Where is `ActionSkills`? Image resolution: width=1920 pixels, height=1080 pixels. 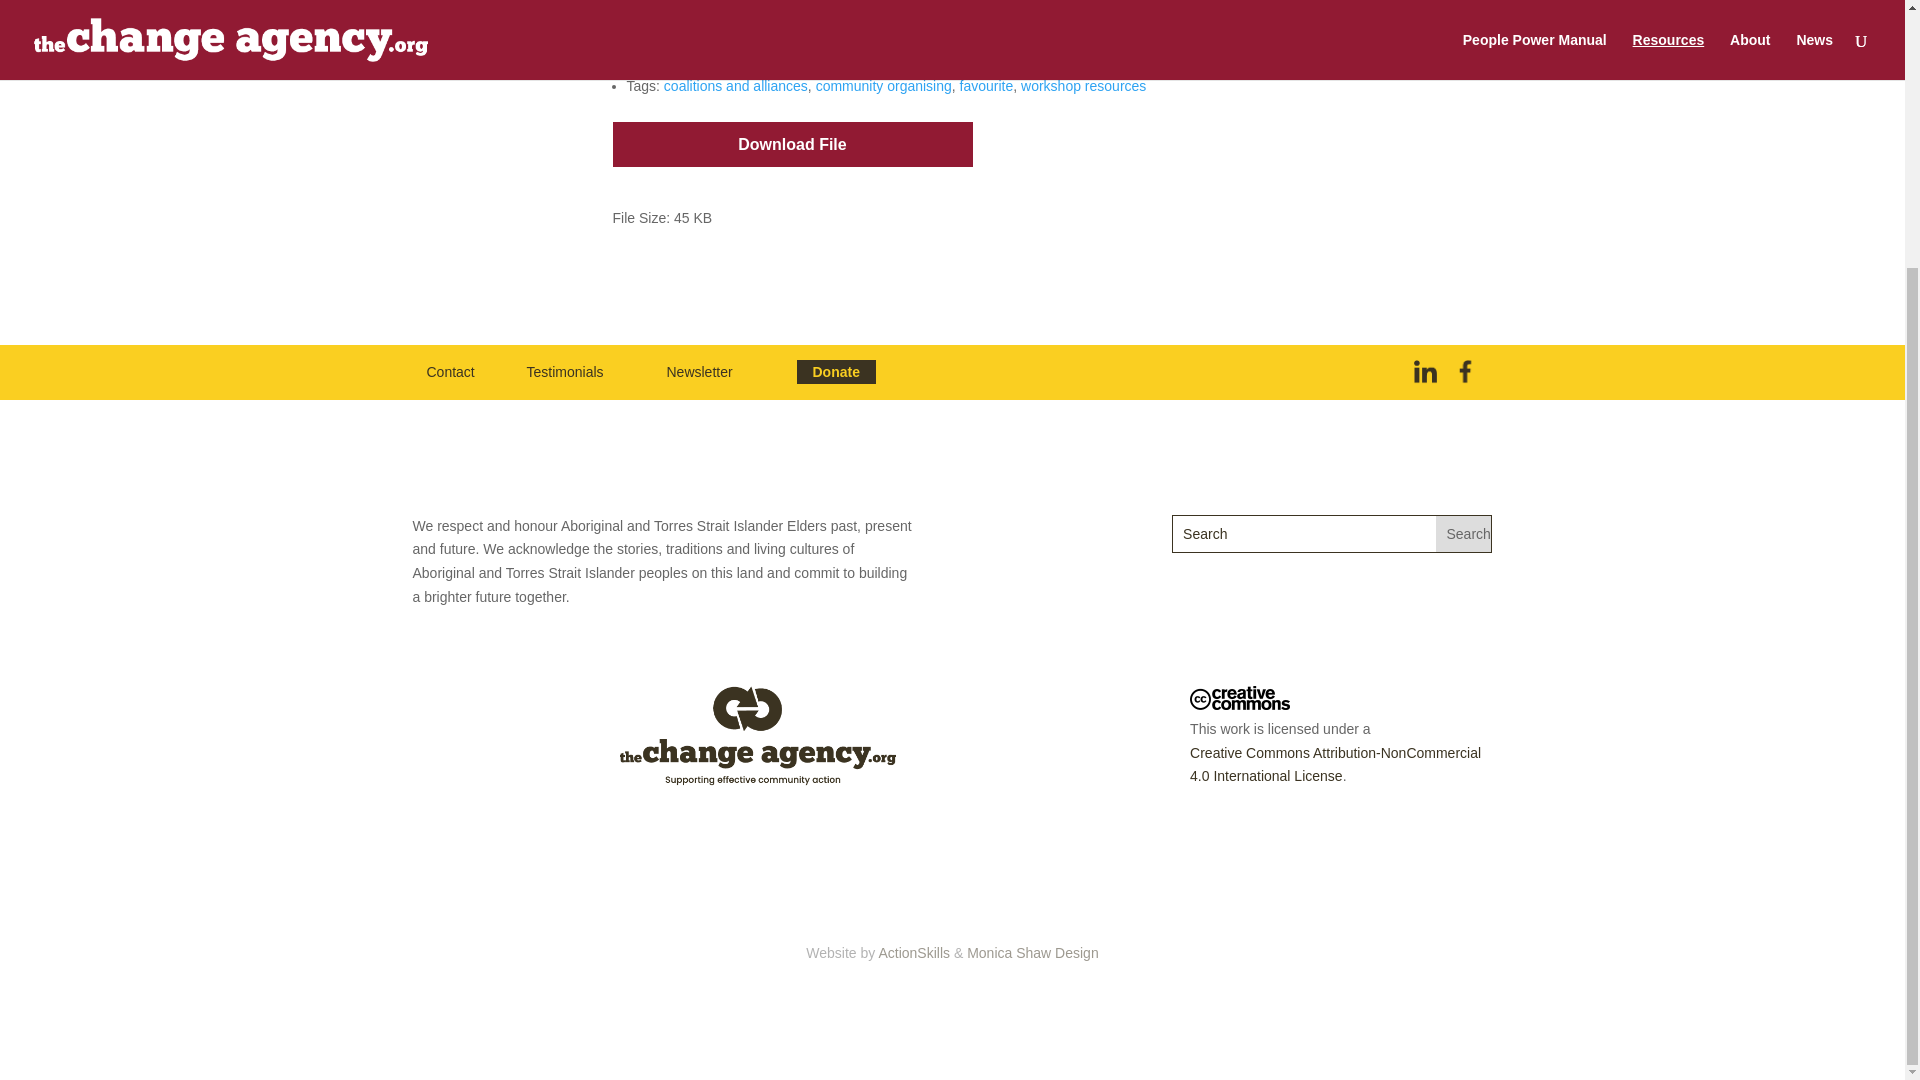 ActionSkills is located at coordinates (914, 953).